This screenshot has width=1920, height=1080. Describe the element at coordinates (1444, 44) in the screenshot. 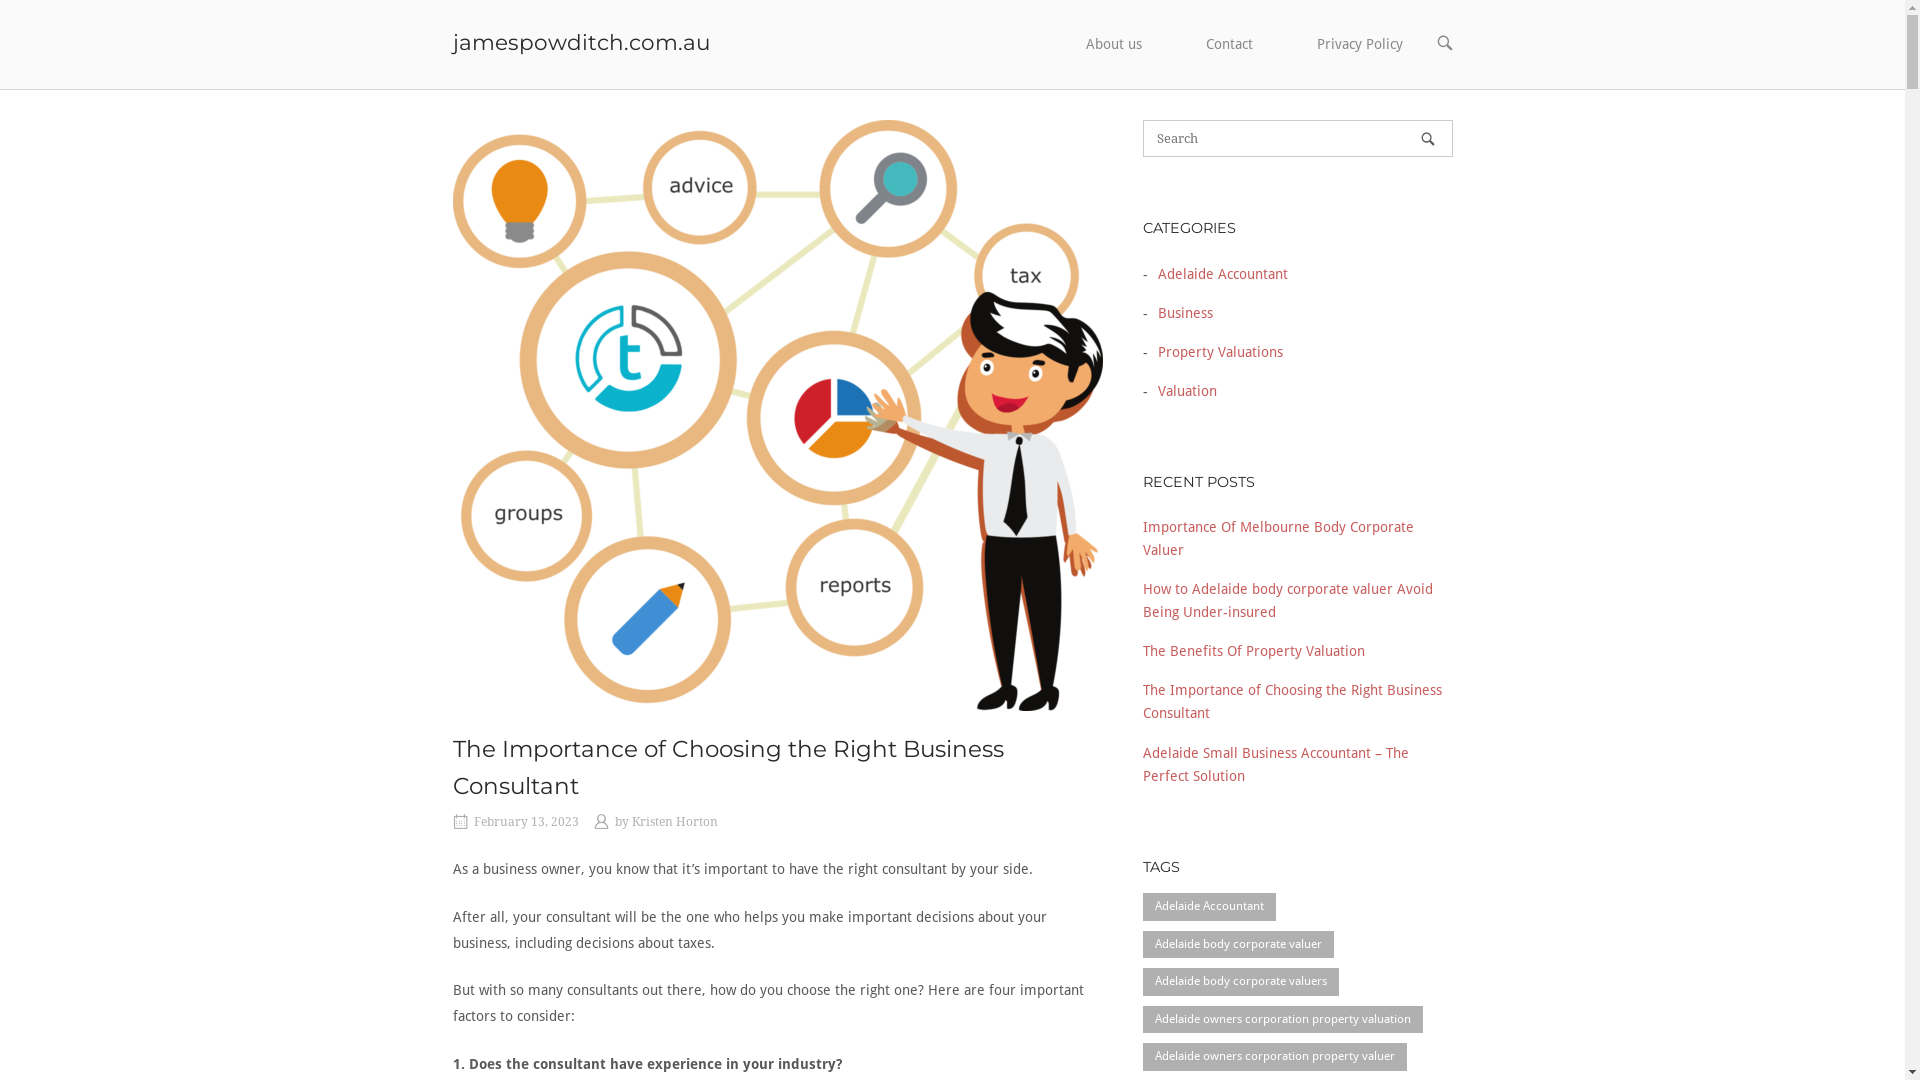

I see `OPEN SEARCH BAR` at that location.